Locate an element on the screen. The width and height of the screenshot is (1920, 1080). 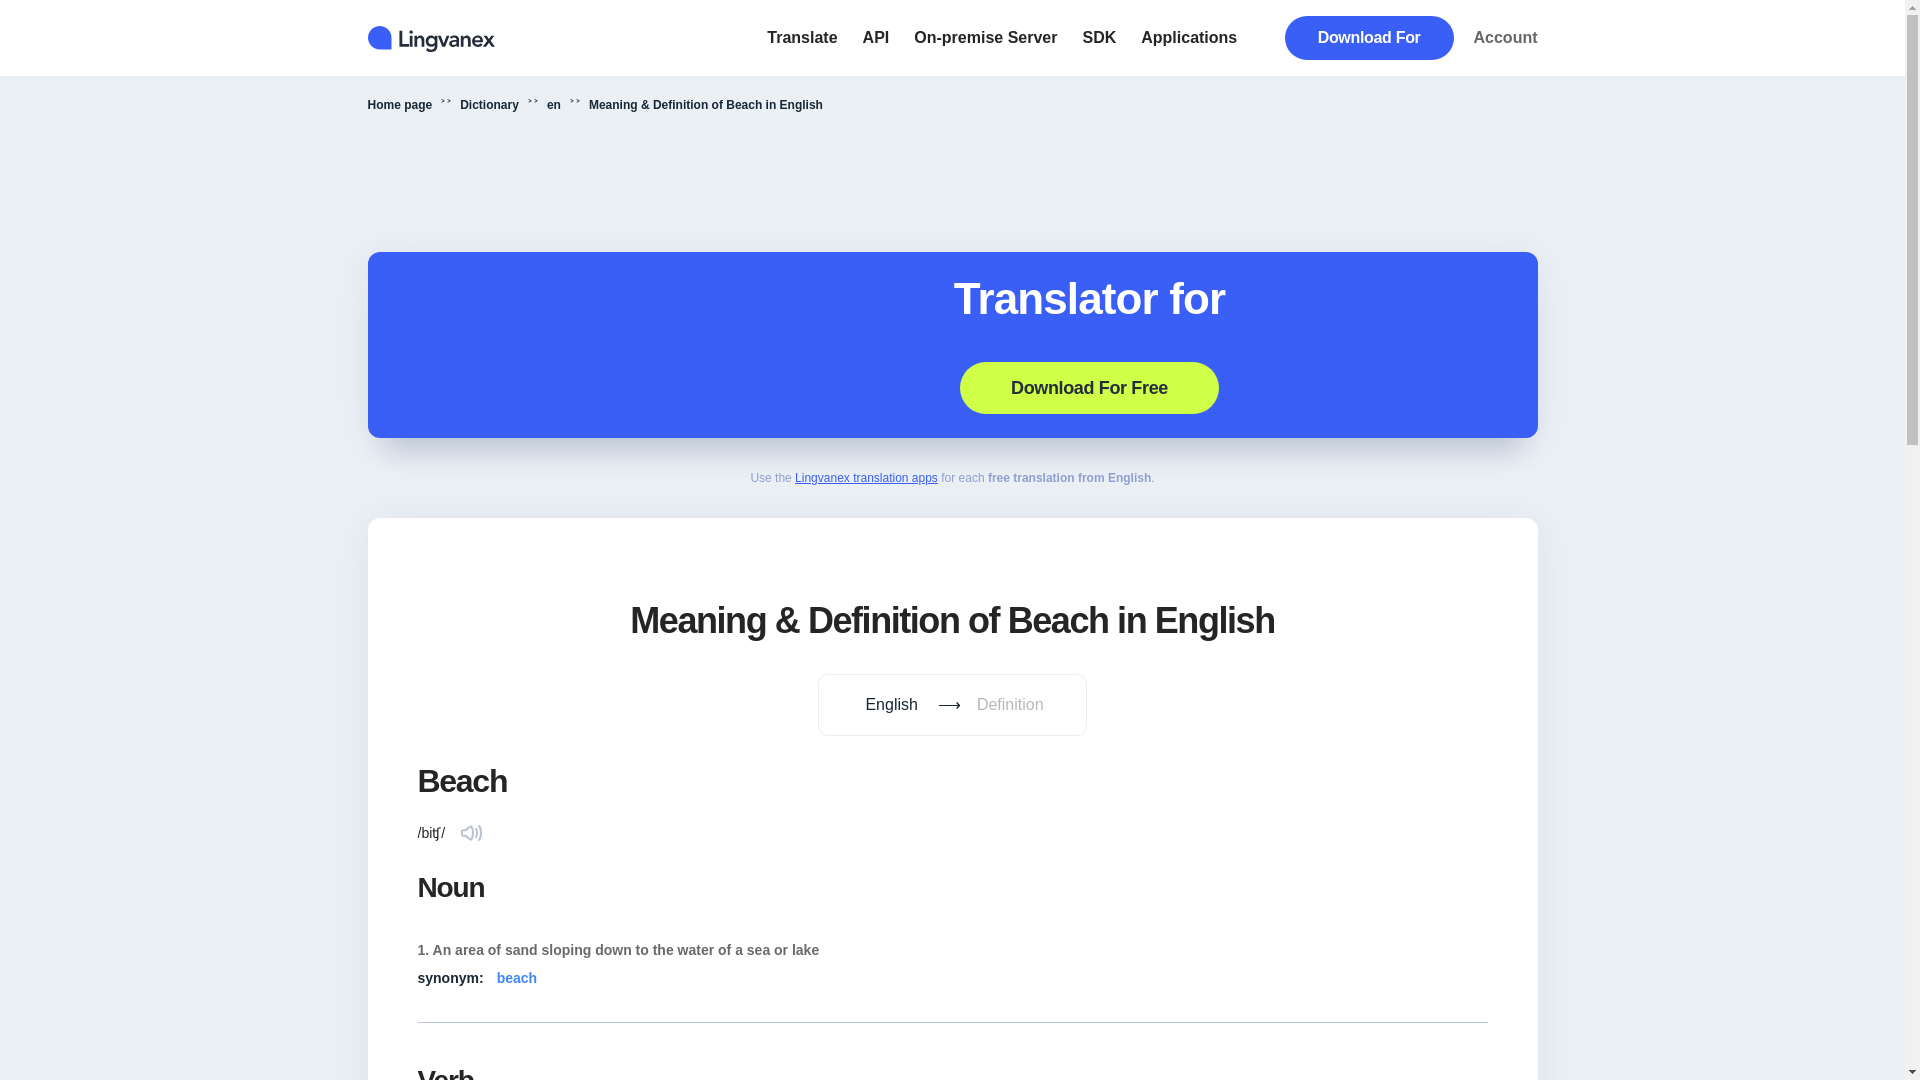
en is located at coordinates (554, 105).